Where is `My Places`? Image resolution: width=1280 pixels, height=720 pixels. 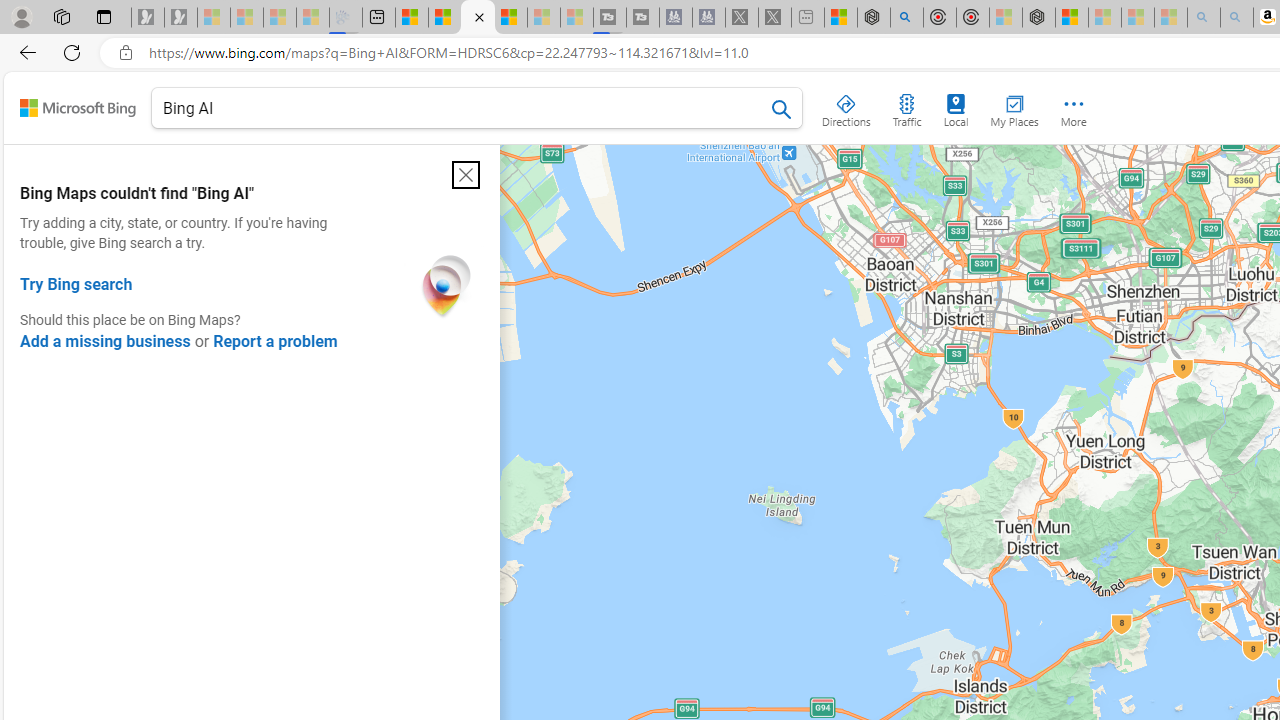
My Places is located at coordinates (1014, 106).